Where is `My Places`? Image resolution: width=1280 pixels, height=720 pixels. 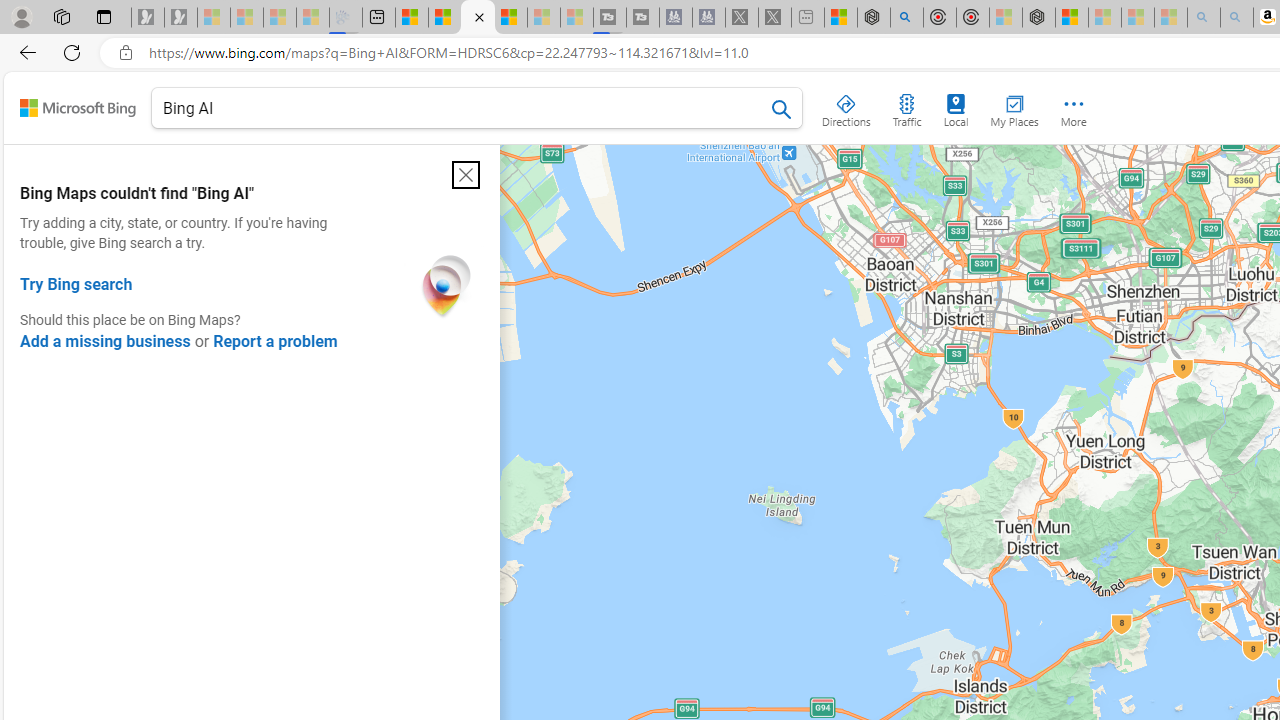
My Places is located at coordinates (1014, 106).